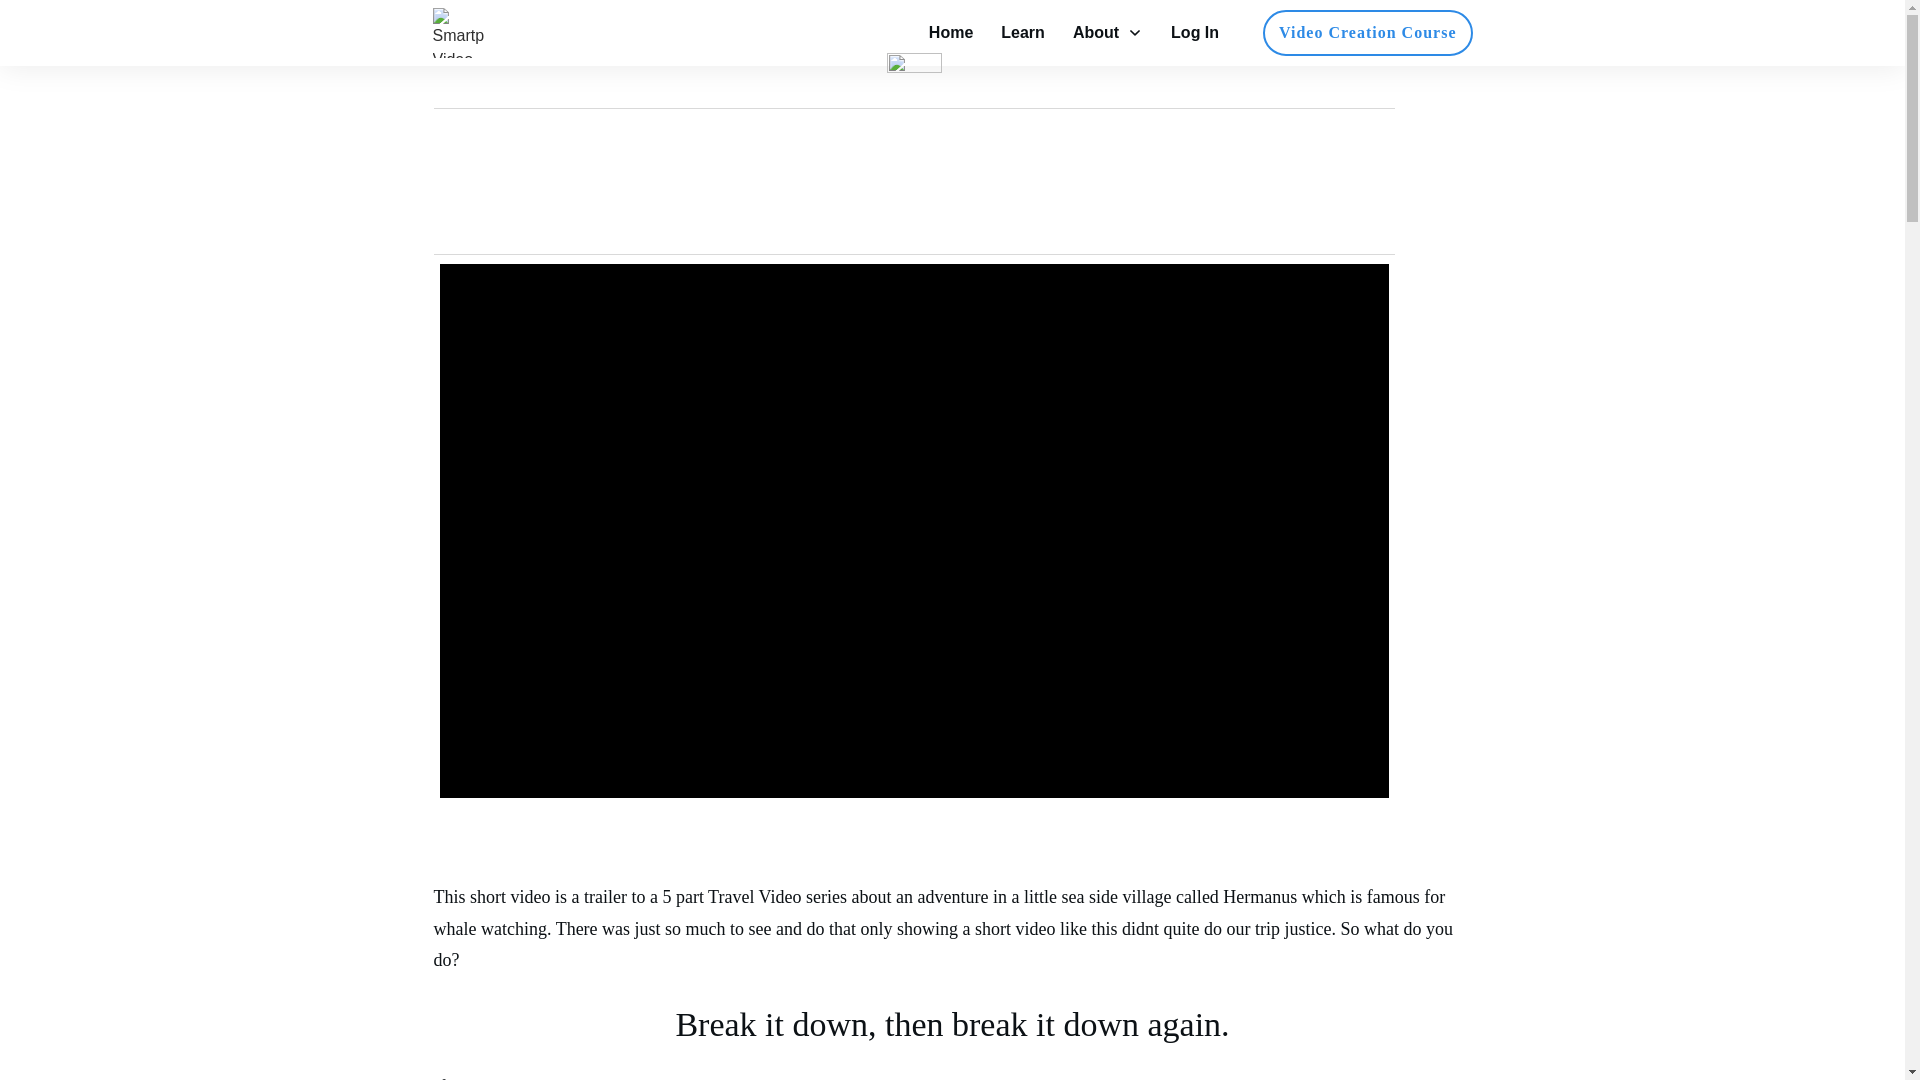 Image resolution: width=1920 pixels, height=1080 pixels. Describe the element at coordinates (1366, 32) in the screenshot. I see `Video Creation Course` at that location.